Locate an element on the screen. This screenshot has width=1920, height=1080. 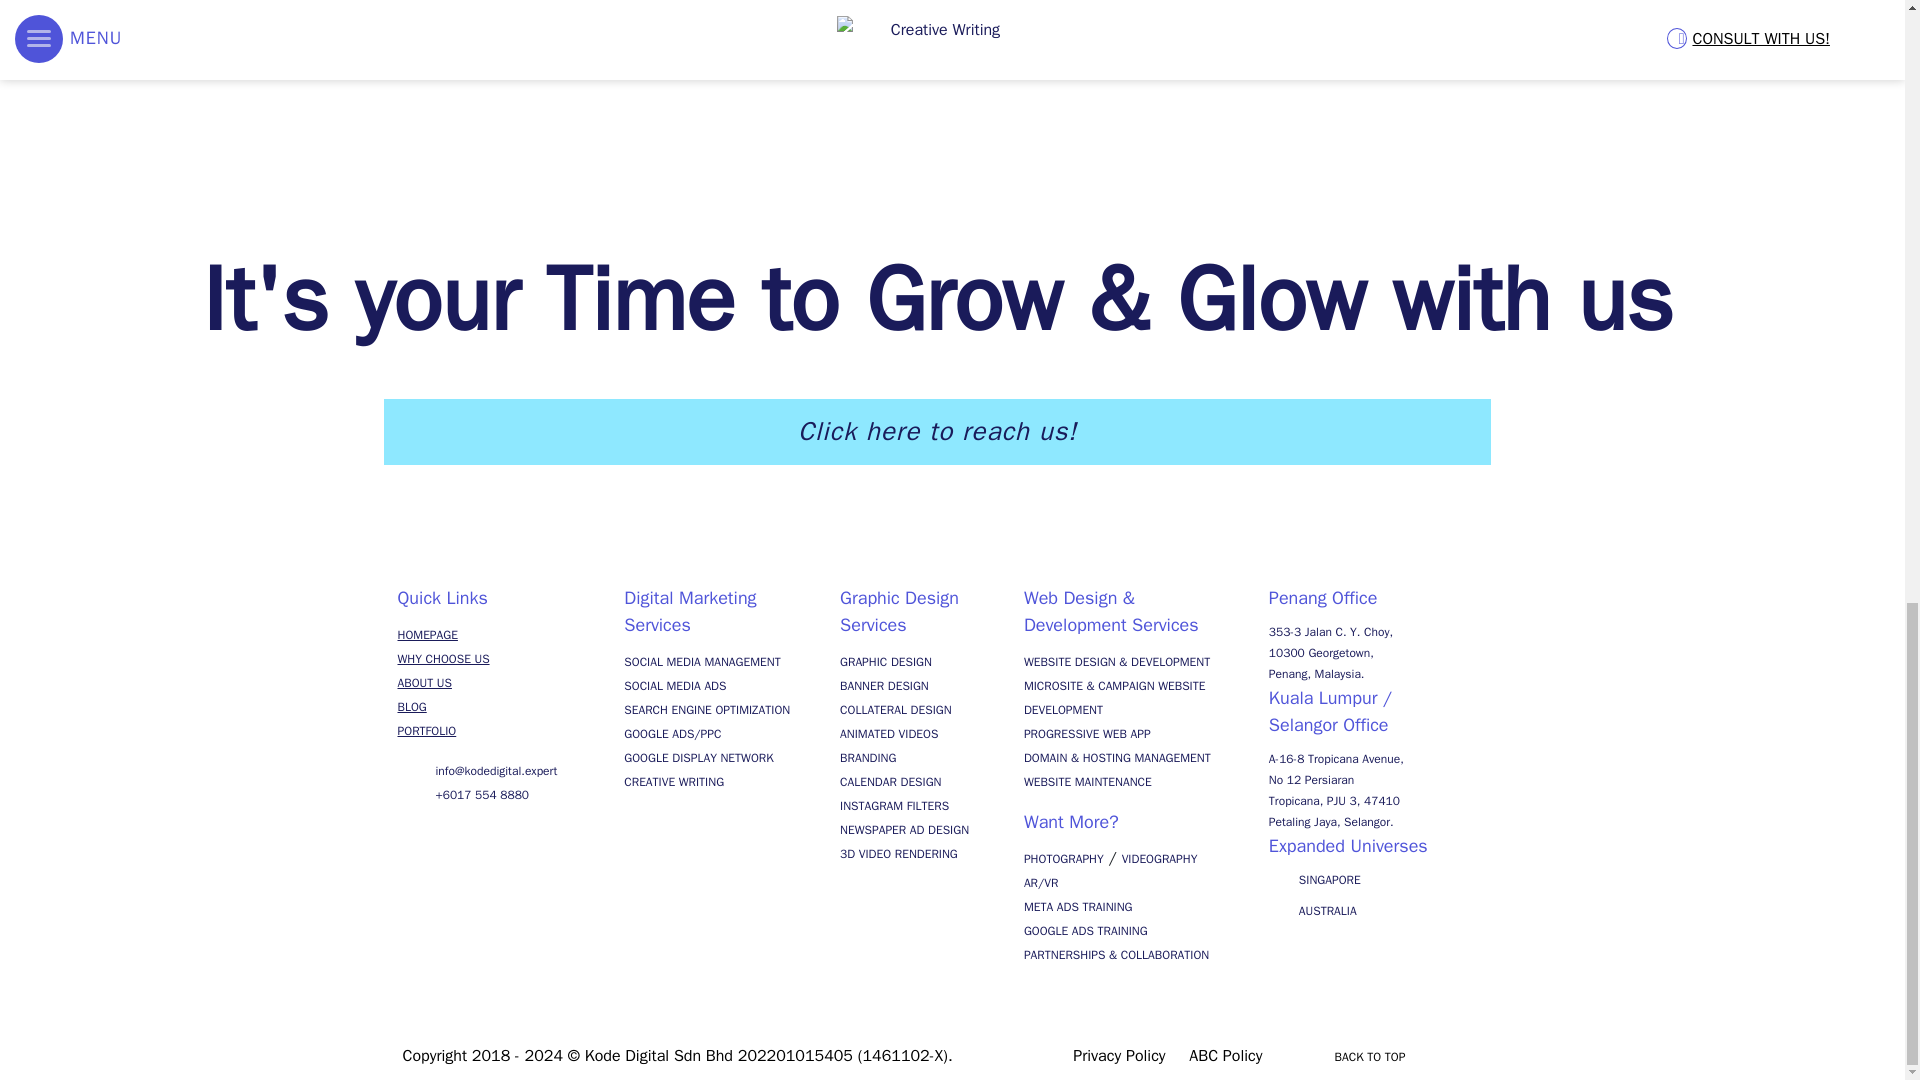
SEARCH ENGINE OPTIMIZATION is located at coordinates (706, 710).